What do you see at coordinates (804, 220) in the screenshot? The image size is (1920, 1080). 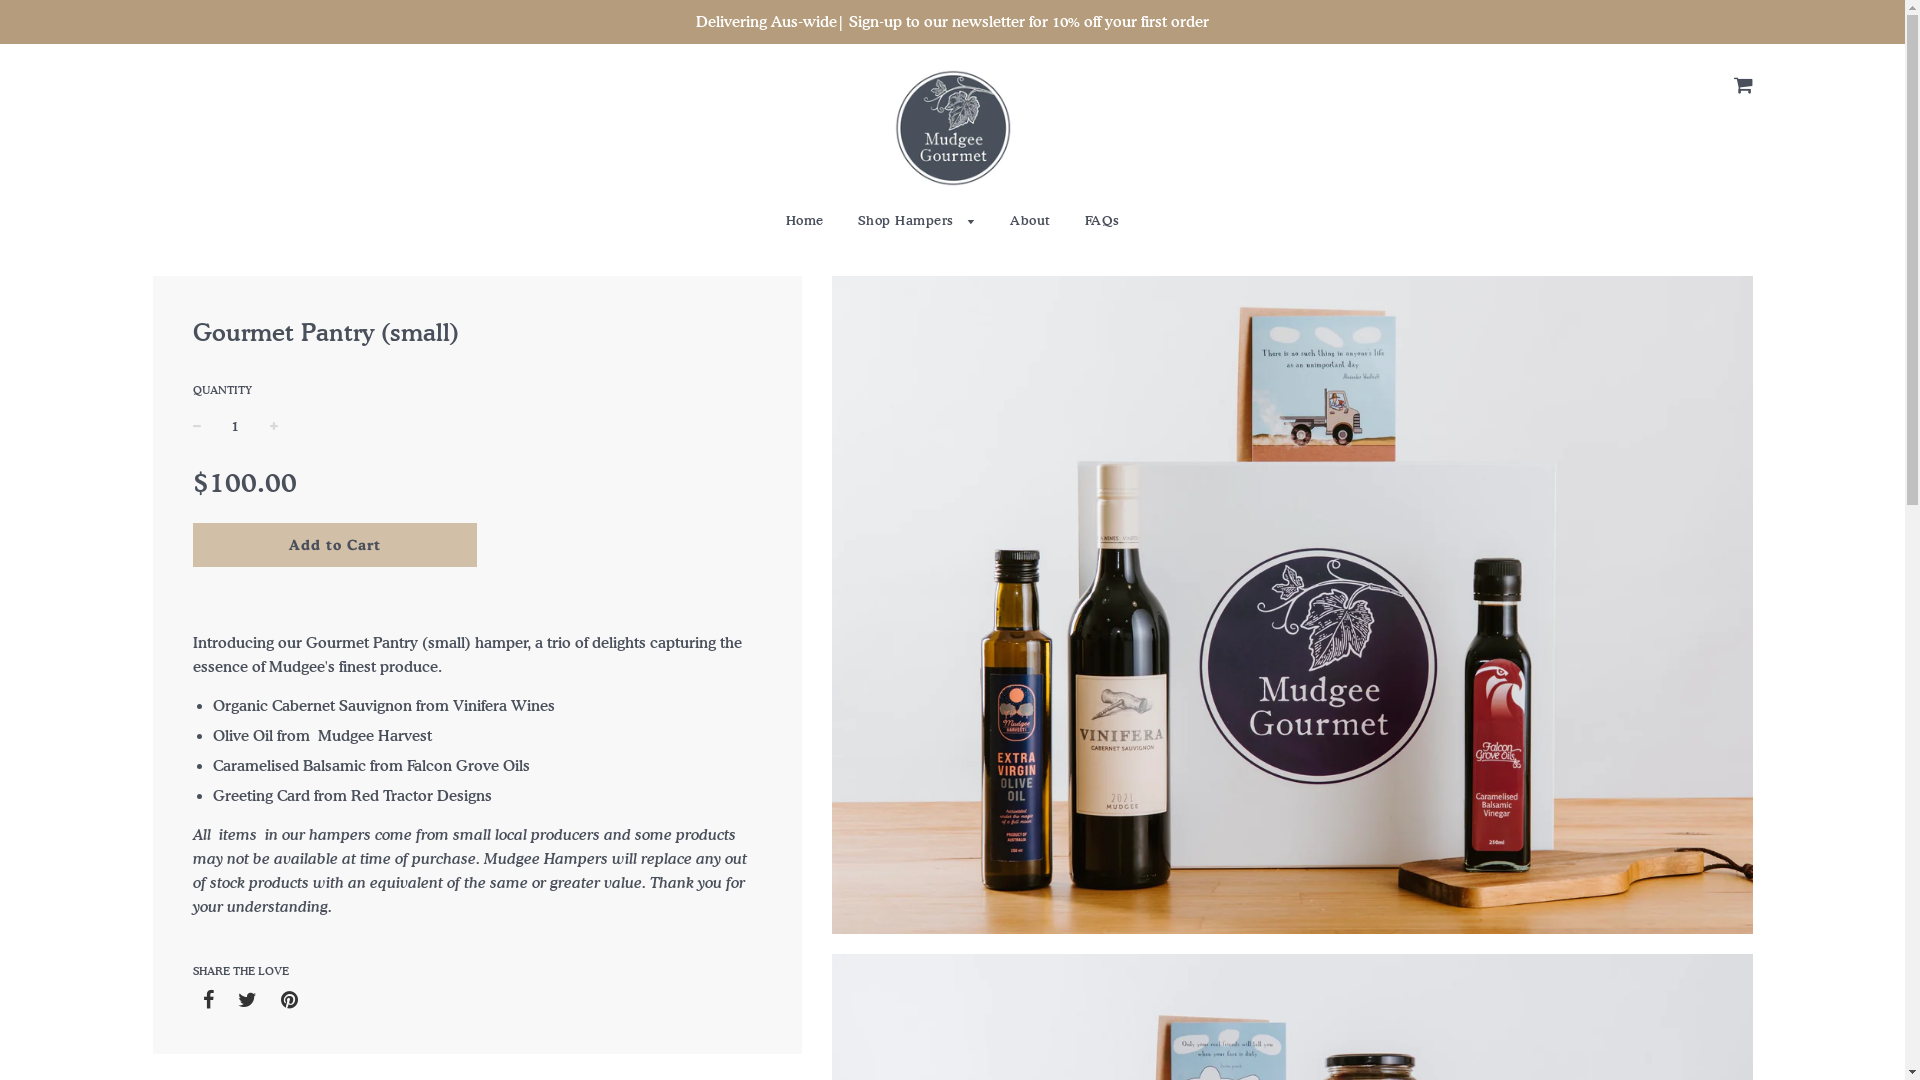 I see `Home` at bounding box center [804, 220].